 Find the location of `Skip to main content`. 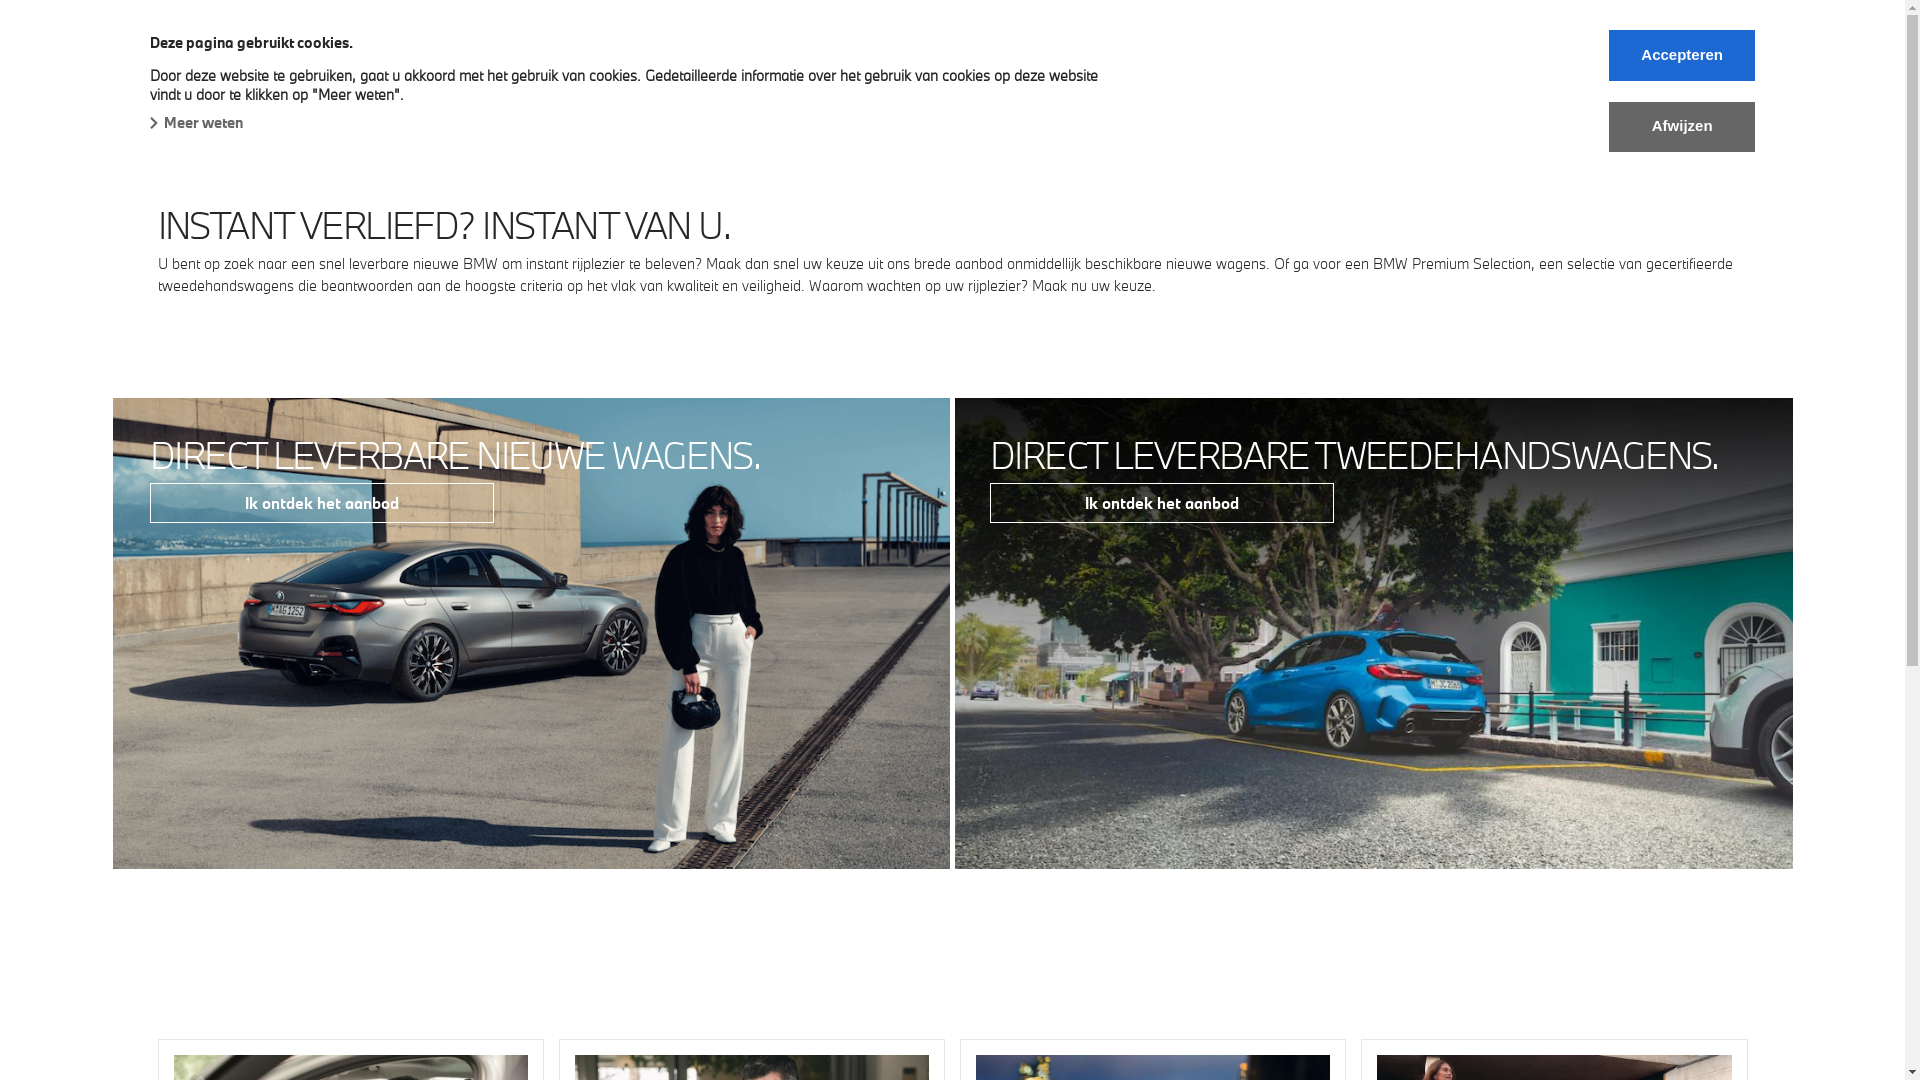

Skip to main content is located at coordinates (0, 0).